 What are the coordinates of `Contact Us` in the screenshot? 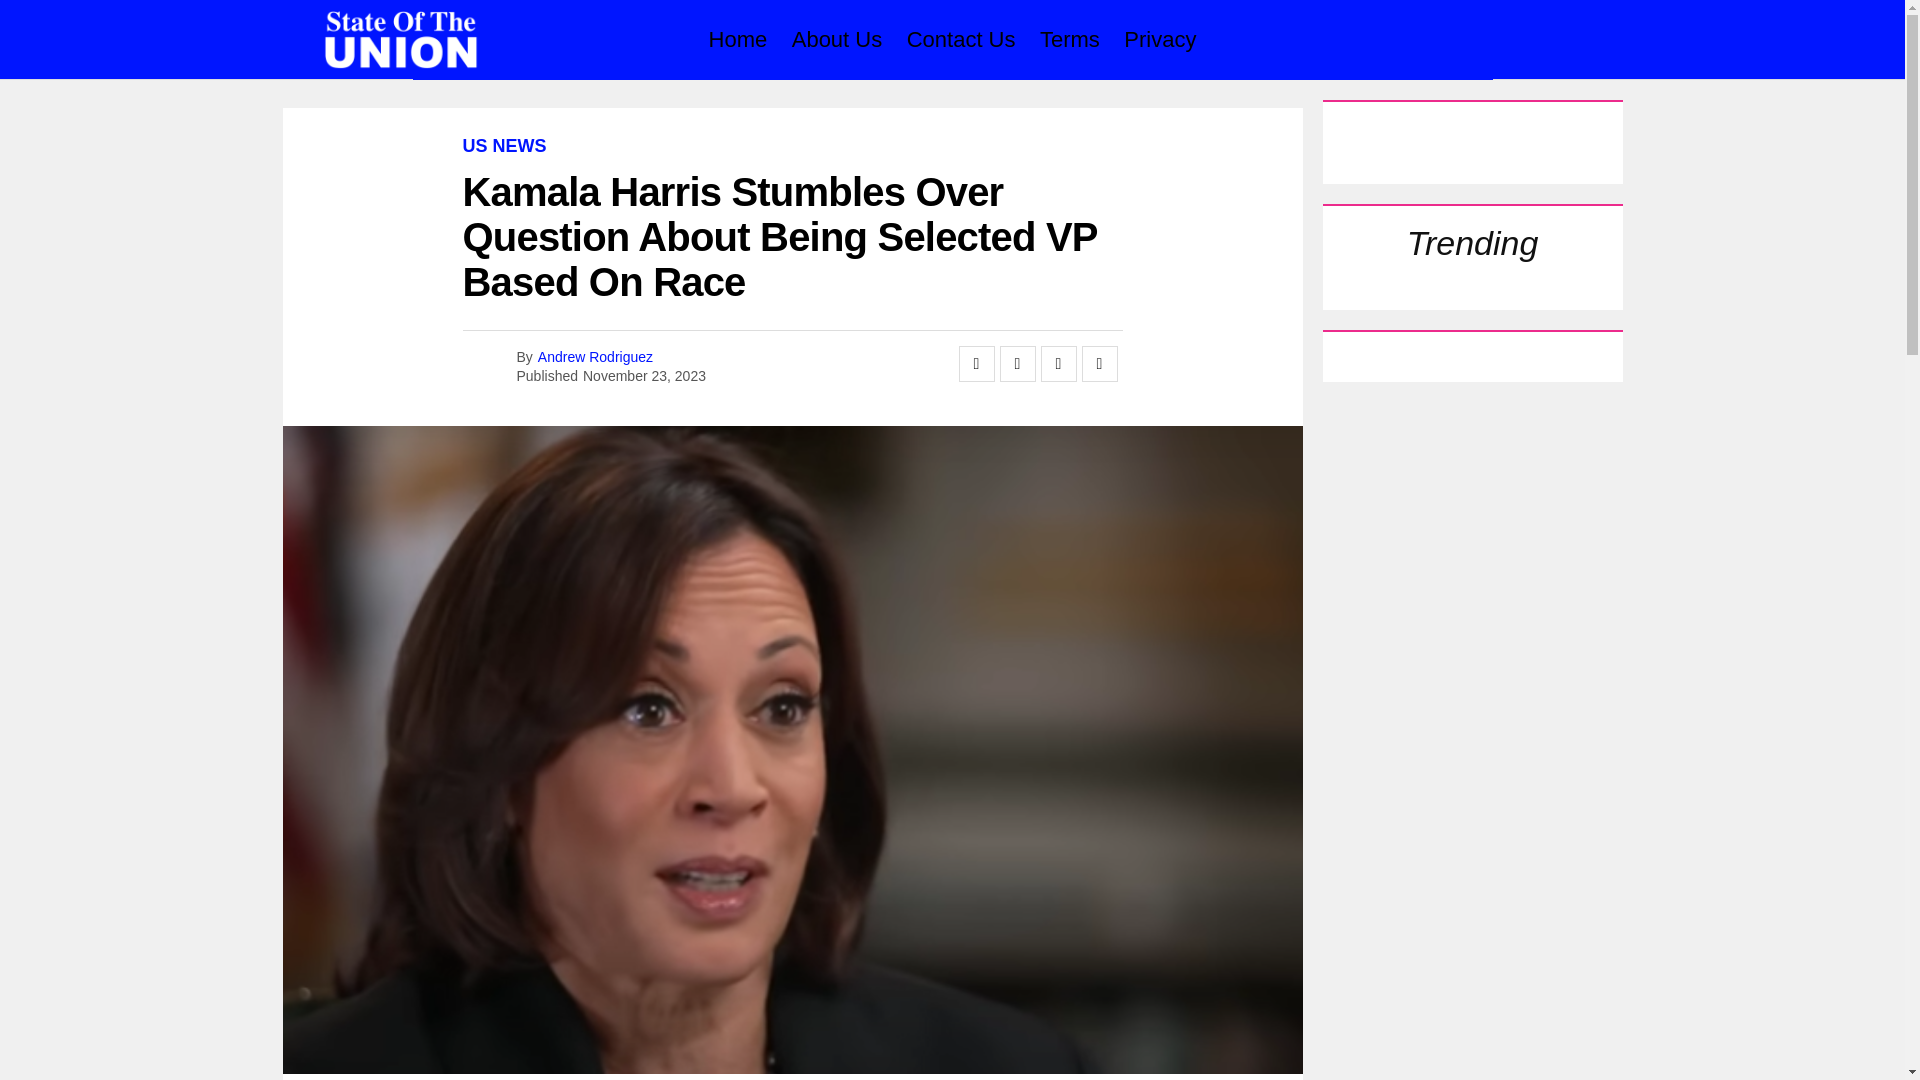 It's located at (960, 40).